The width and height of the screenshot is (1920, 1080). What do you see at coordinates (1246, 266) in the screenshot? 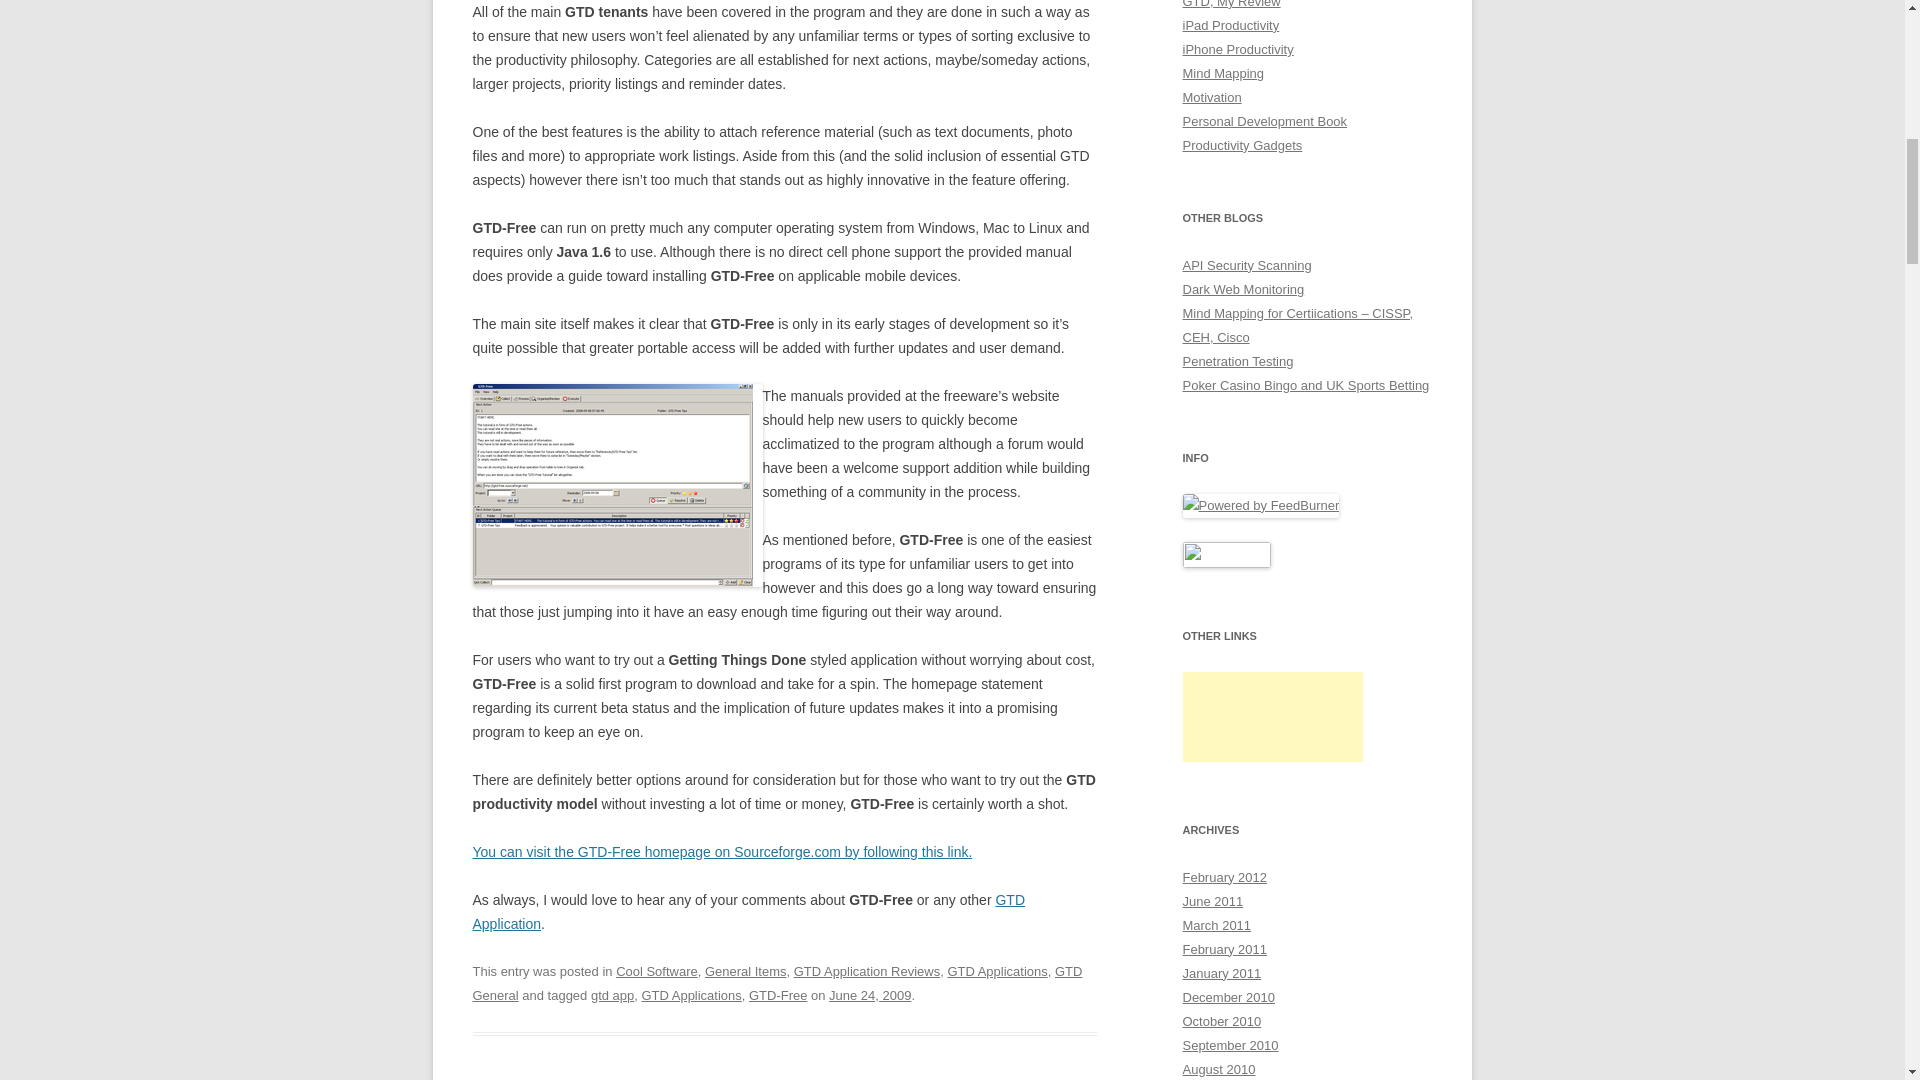
I see `API Security Scanning` at bounding box center [1246, 266].